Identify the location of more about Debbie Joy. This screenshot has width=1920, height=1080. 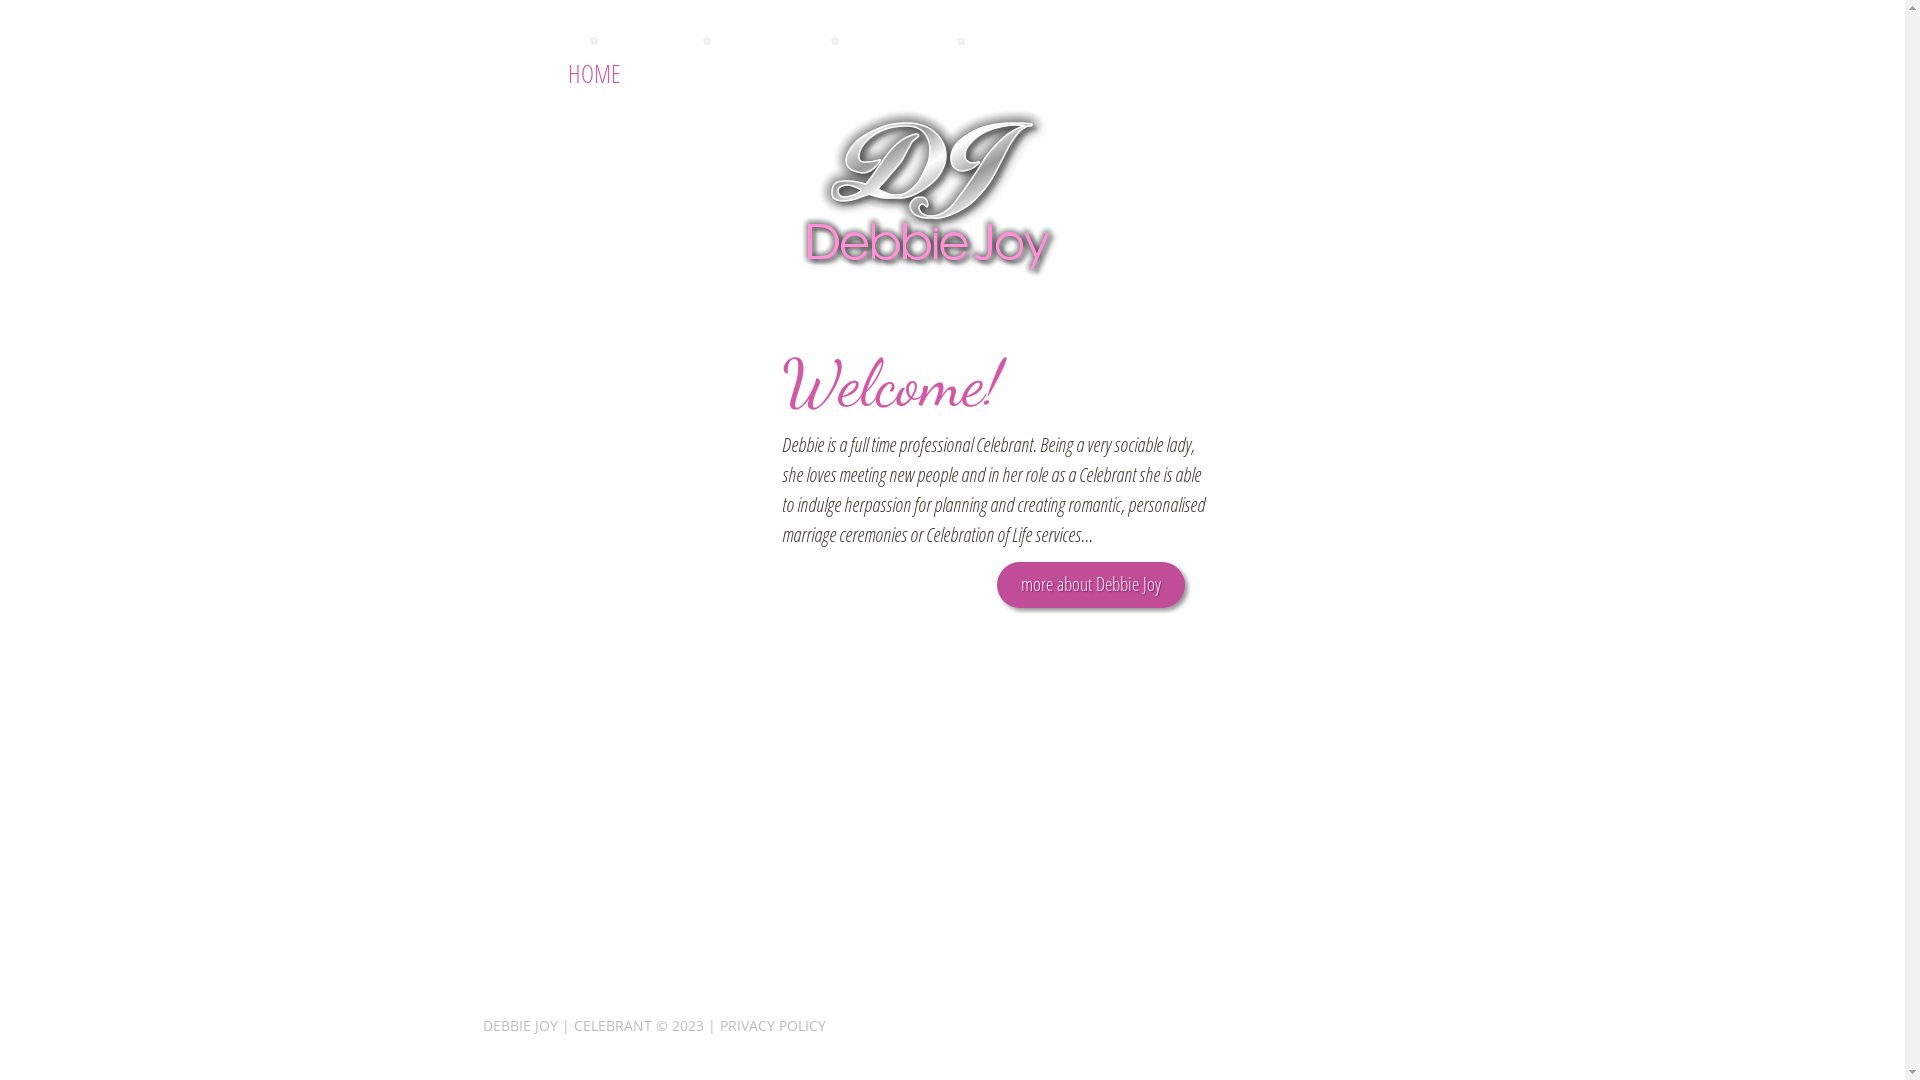
(1090, 585).